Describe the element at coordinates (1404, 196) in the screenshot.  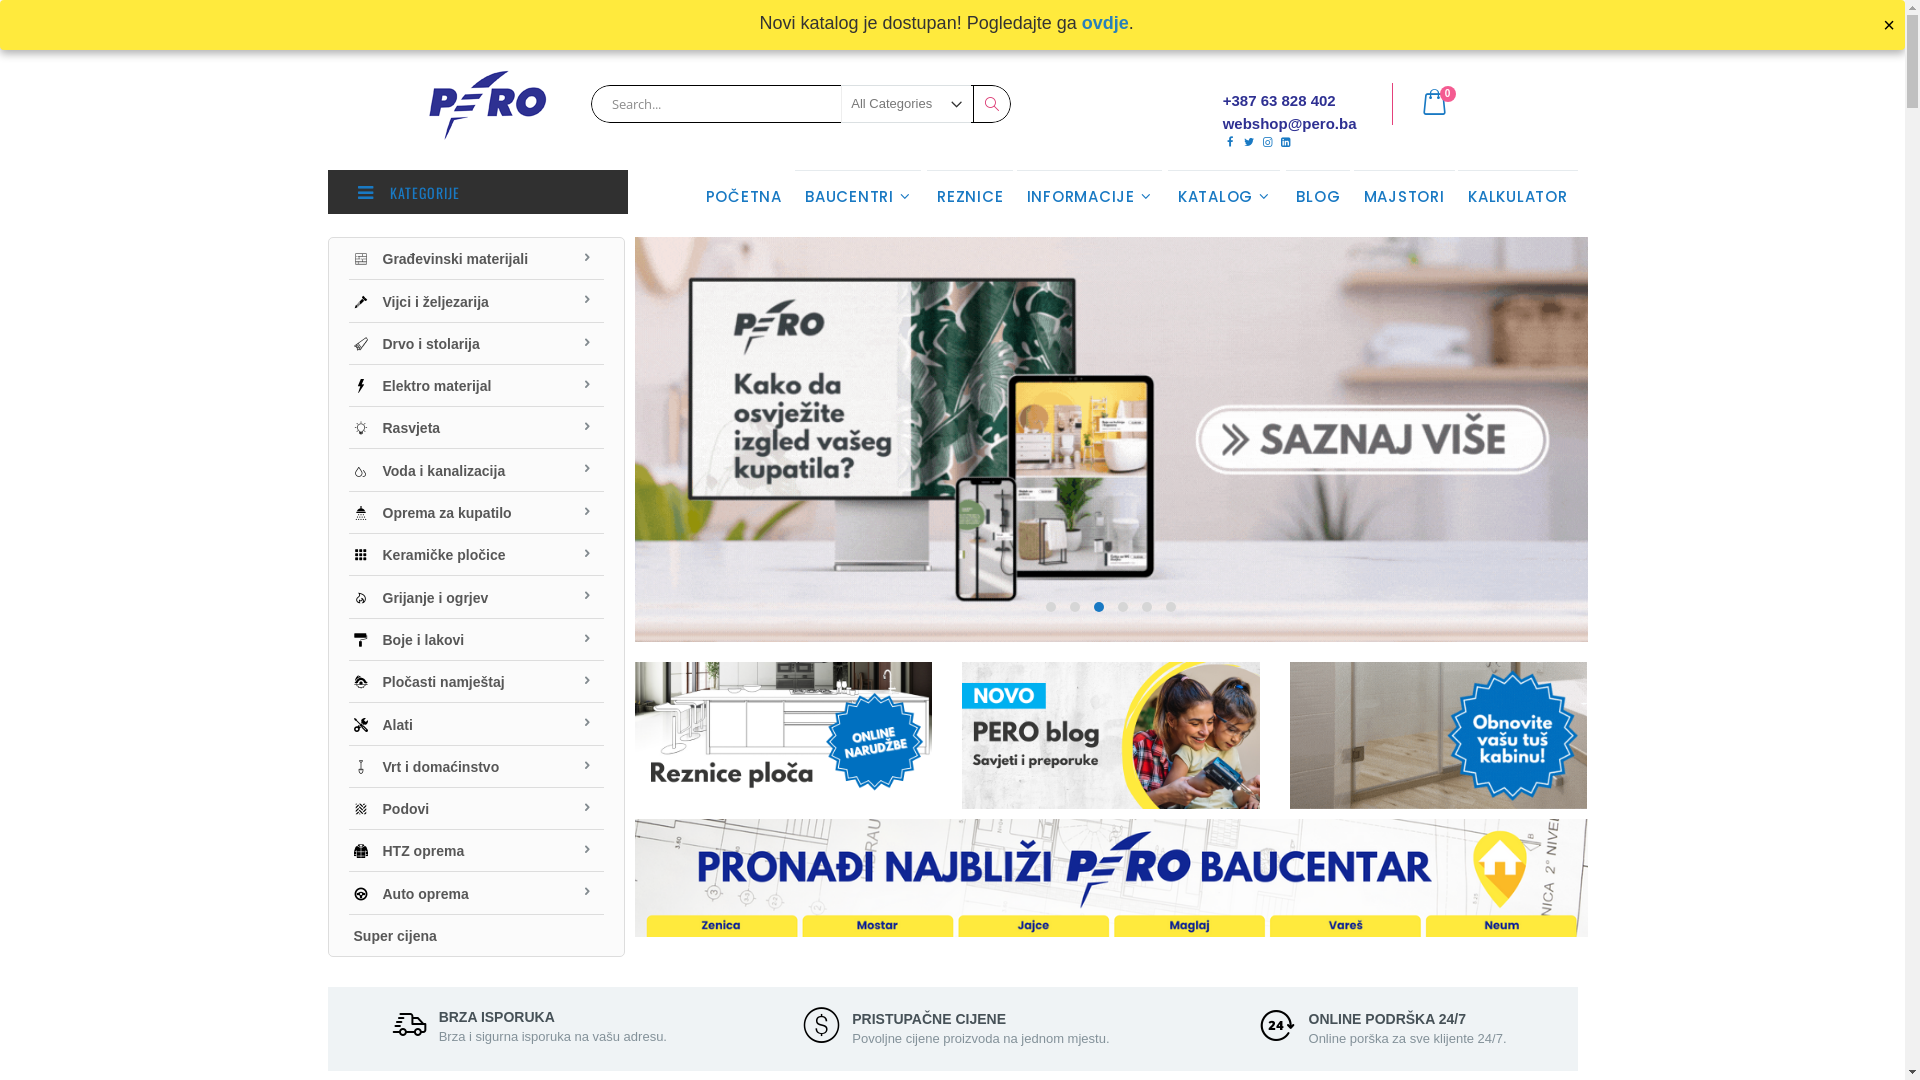
I see `MAJSTORI` at that location.